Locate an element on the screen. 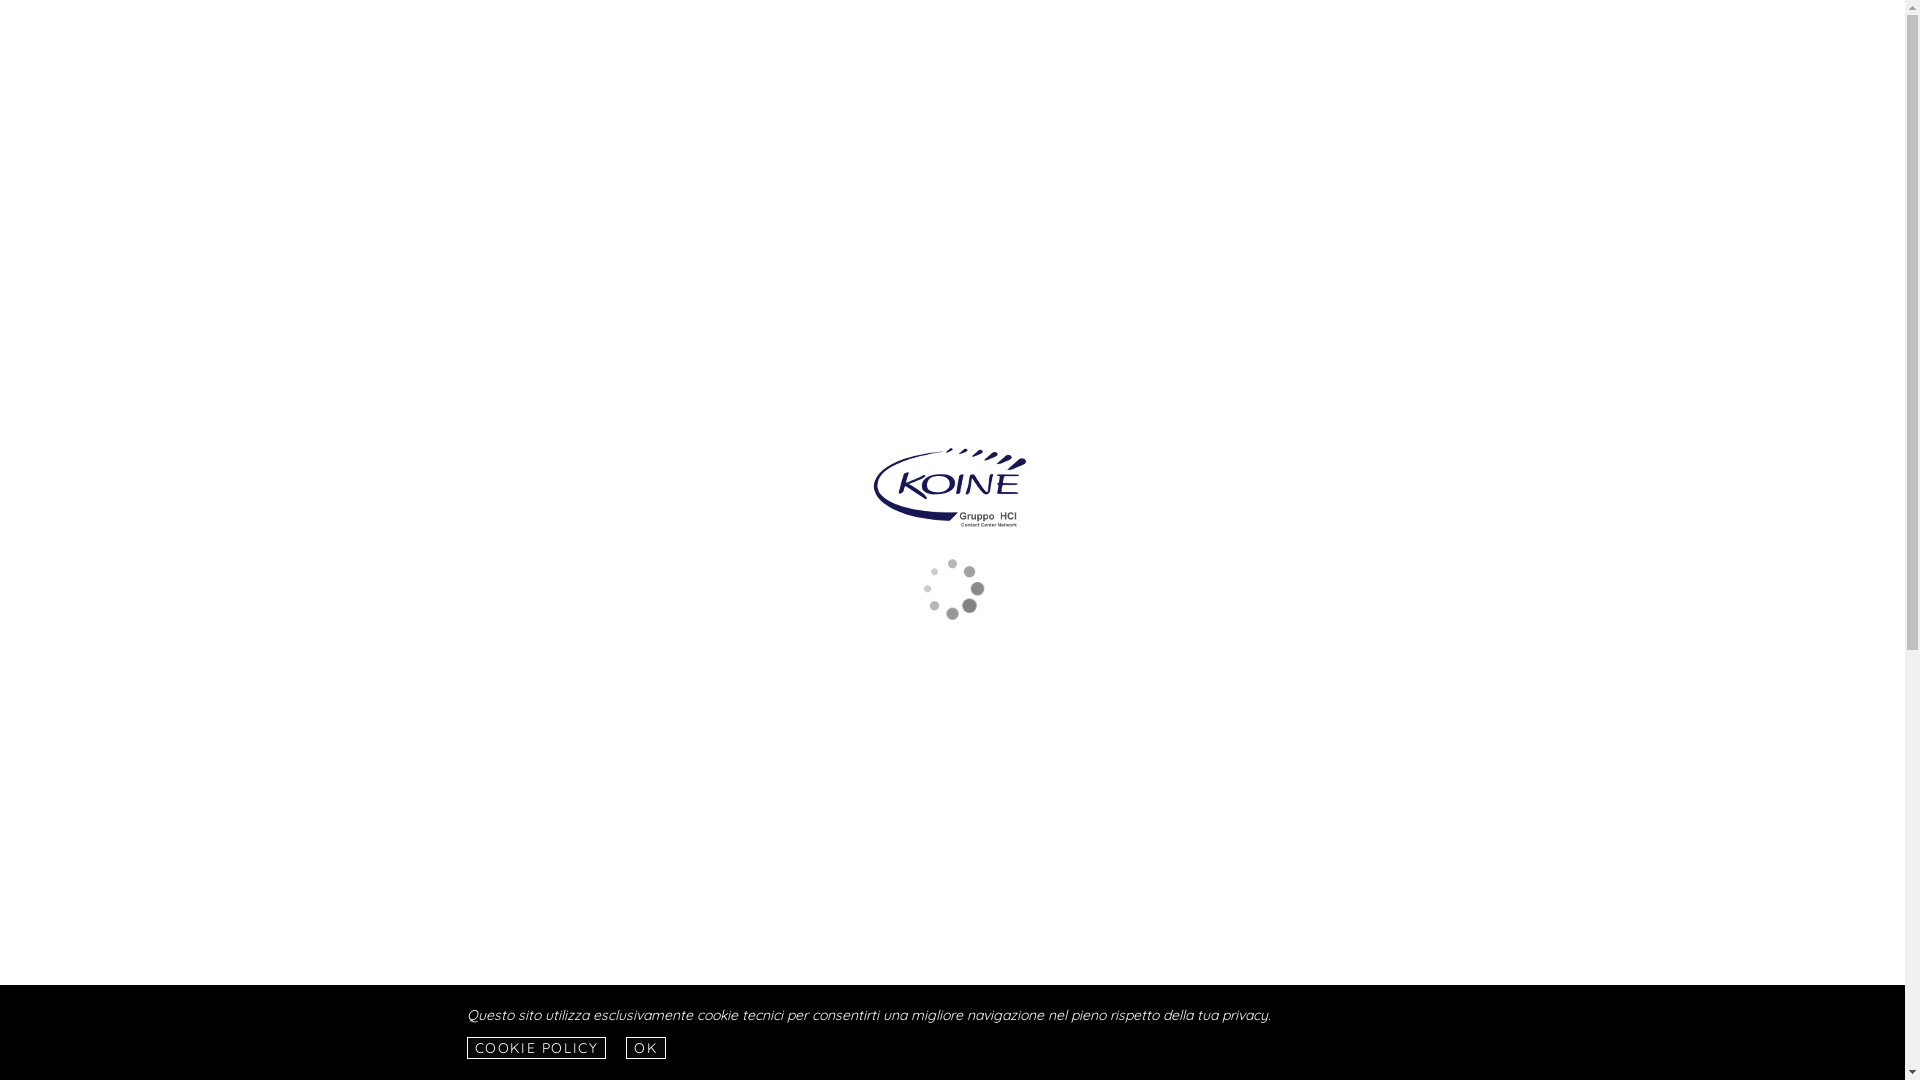 This screenshot has width=1920, height=1080. www.uncuoreunmondopadova.org is located at coordinates (953, 674).